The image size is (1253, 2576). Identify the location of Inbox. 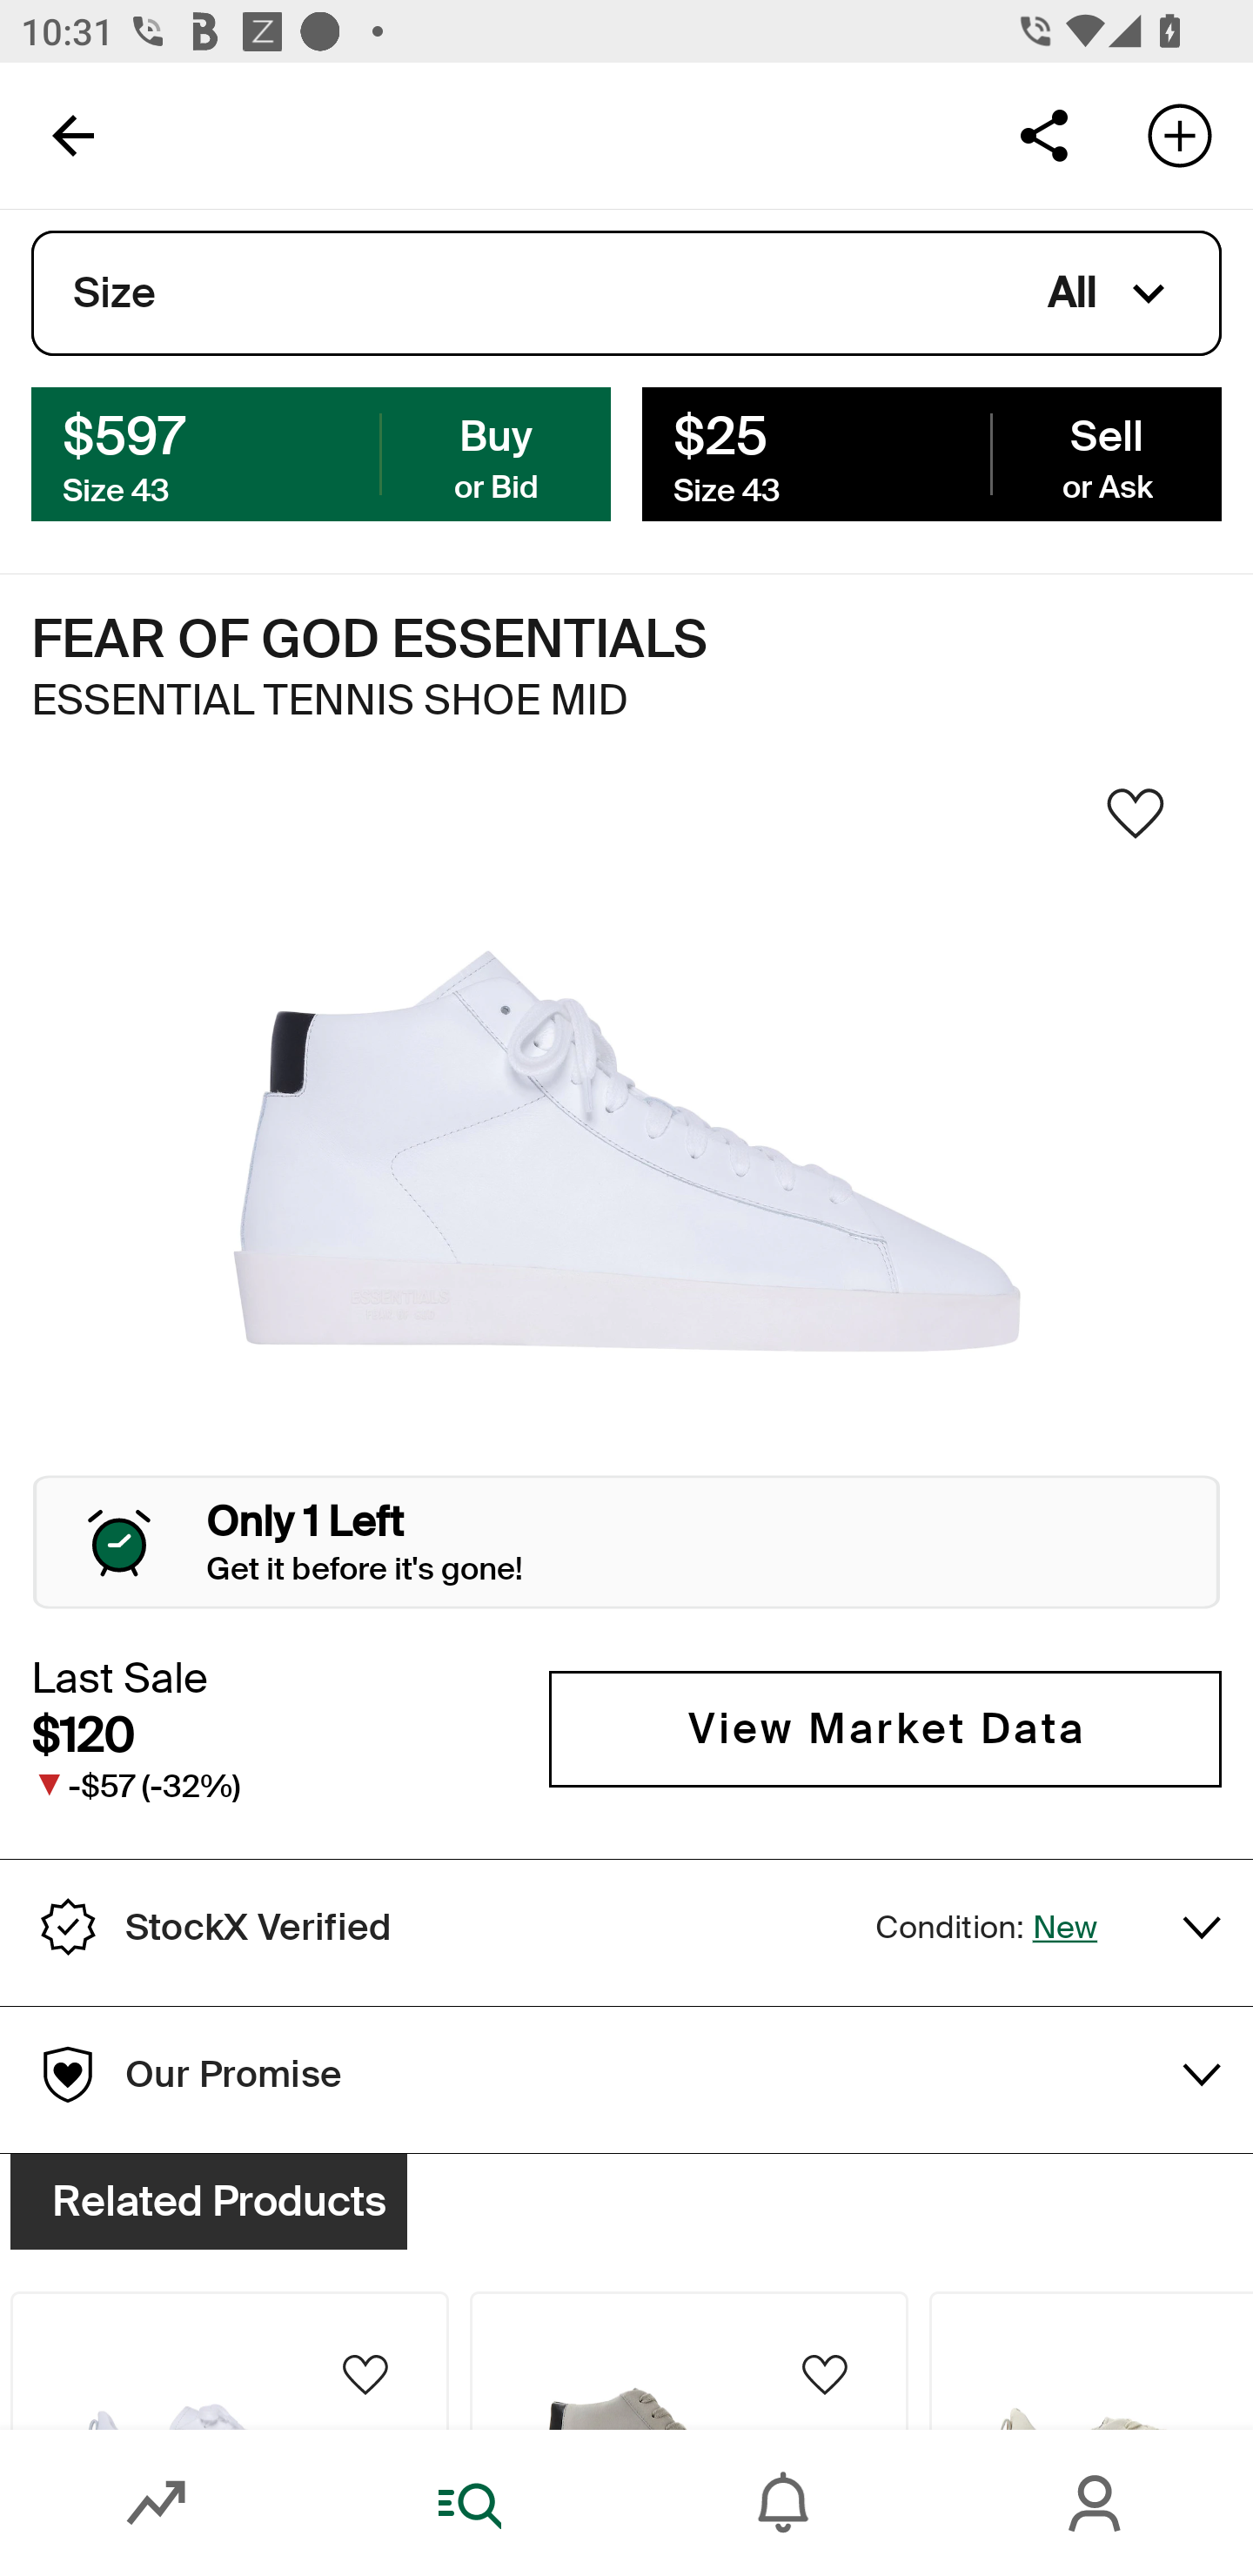
(783, 2503).